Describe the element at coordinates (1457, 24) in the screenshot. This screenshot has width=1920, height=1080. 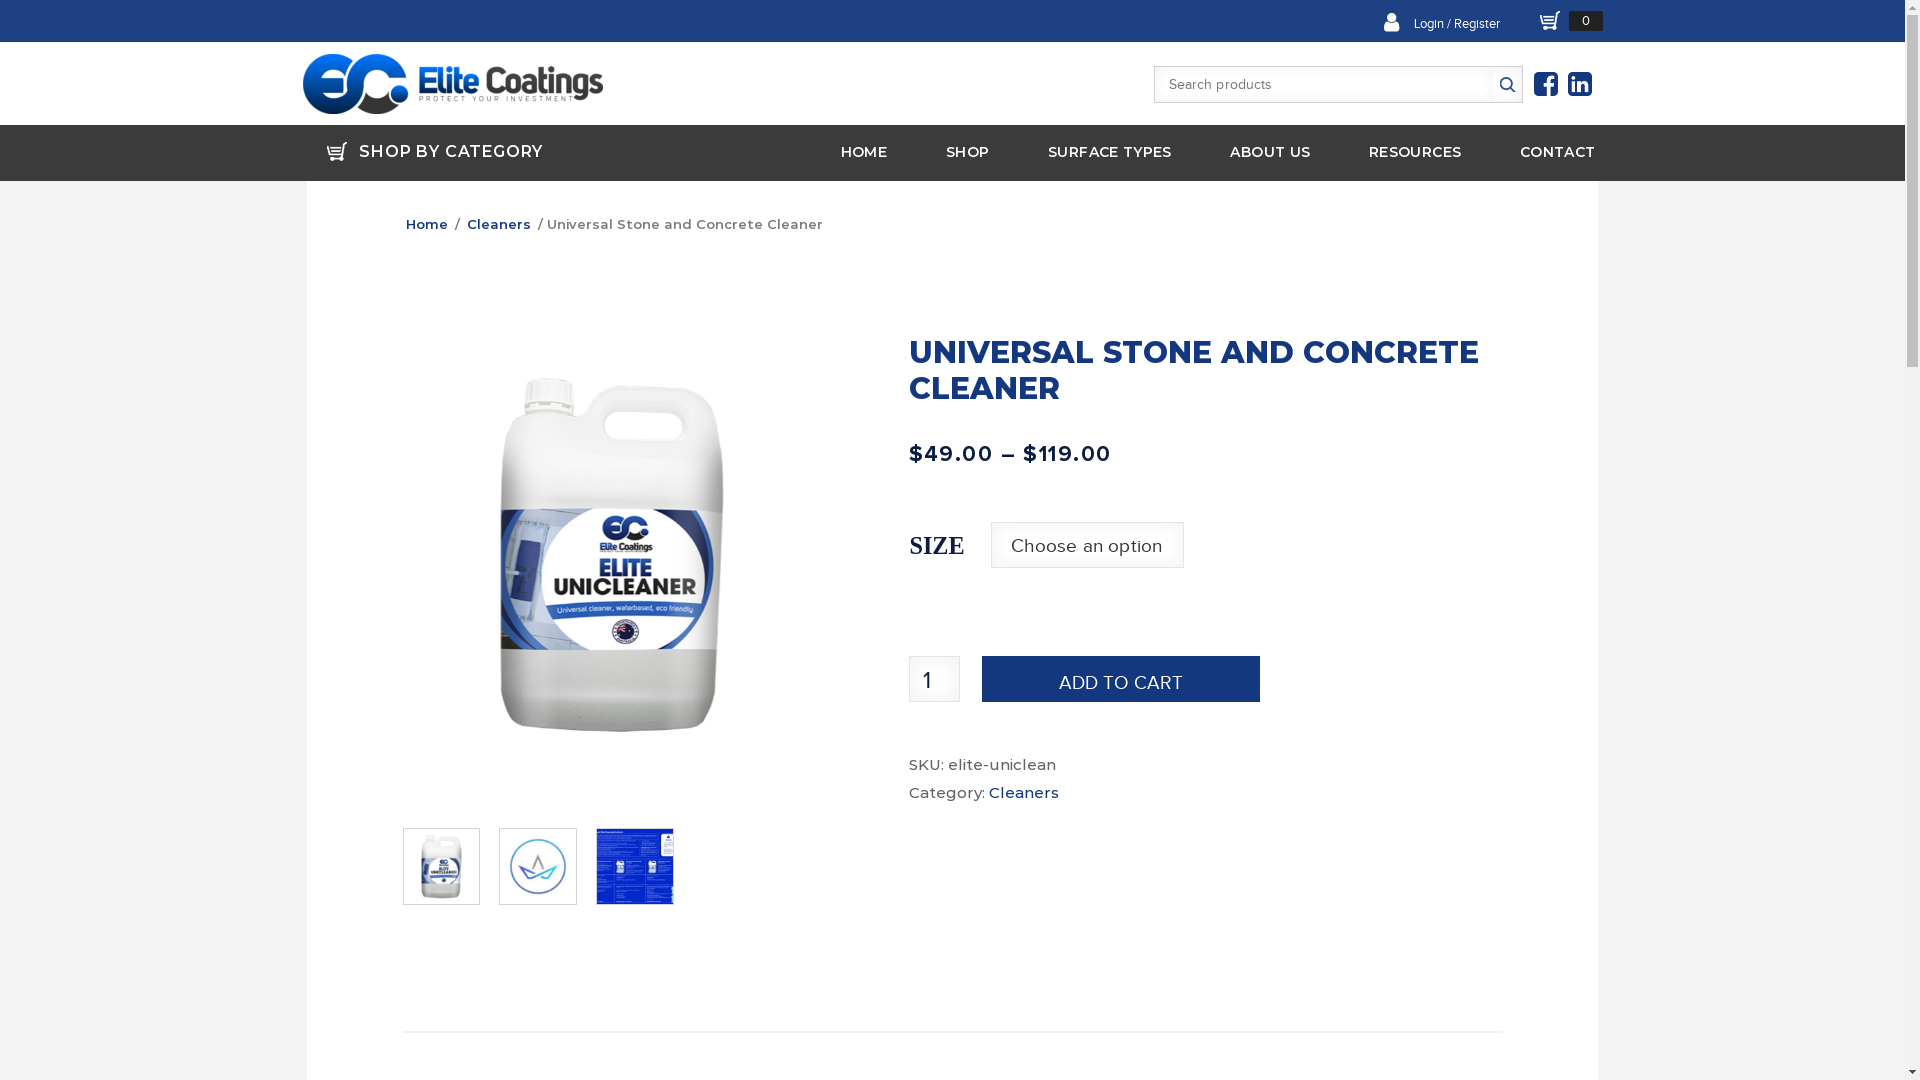
I see `Login / Register` at that location.